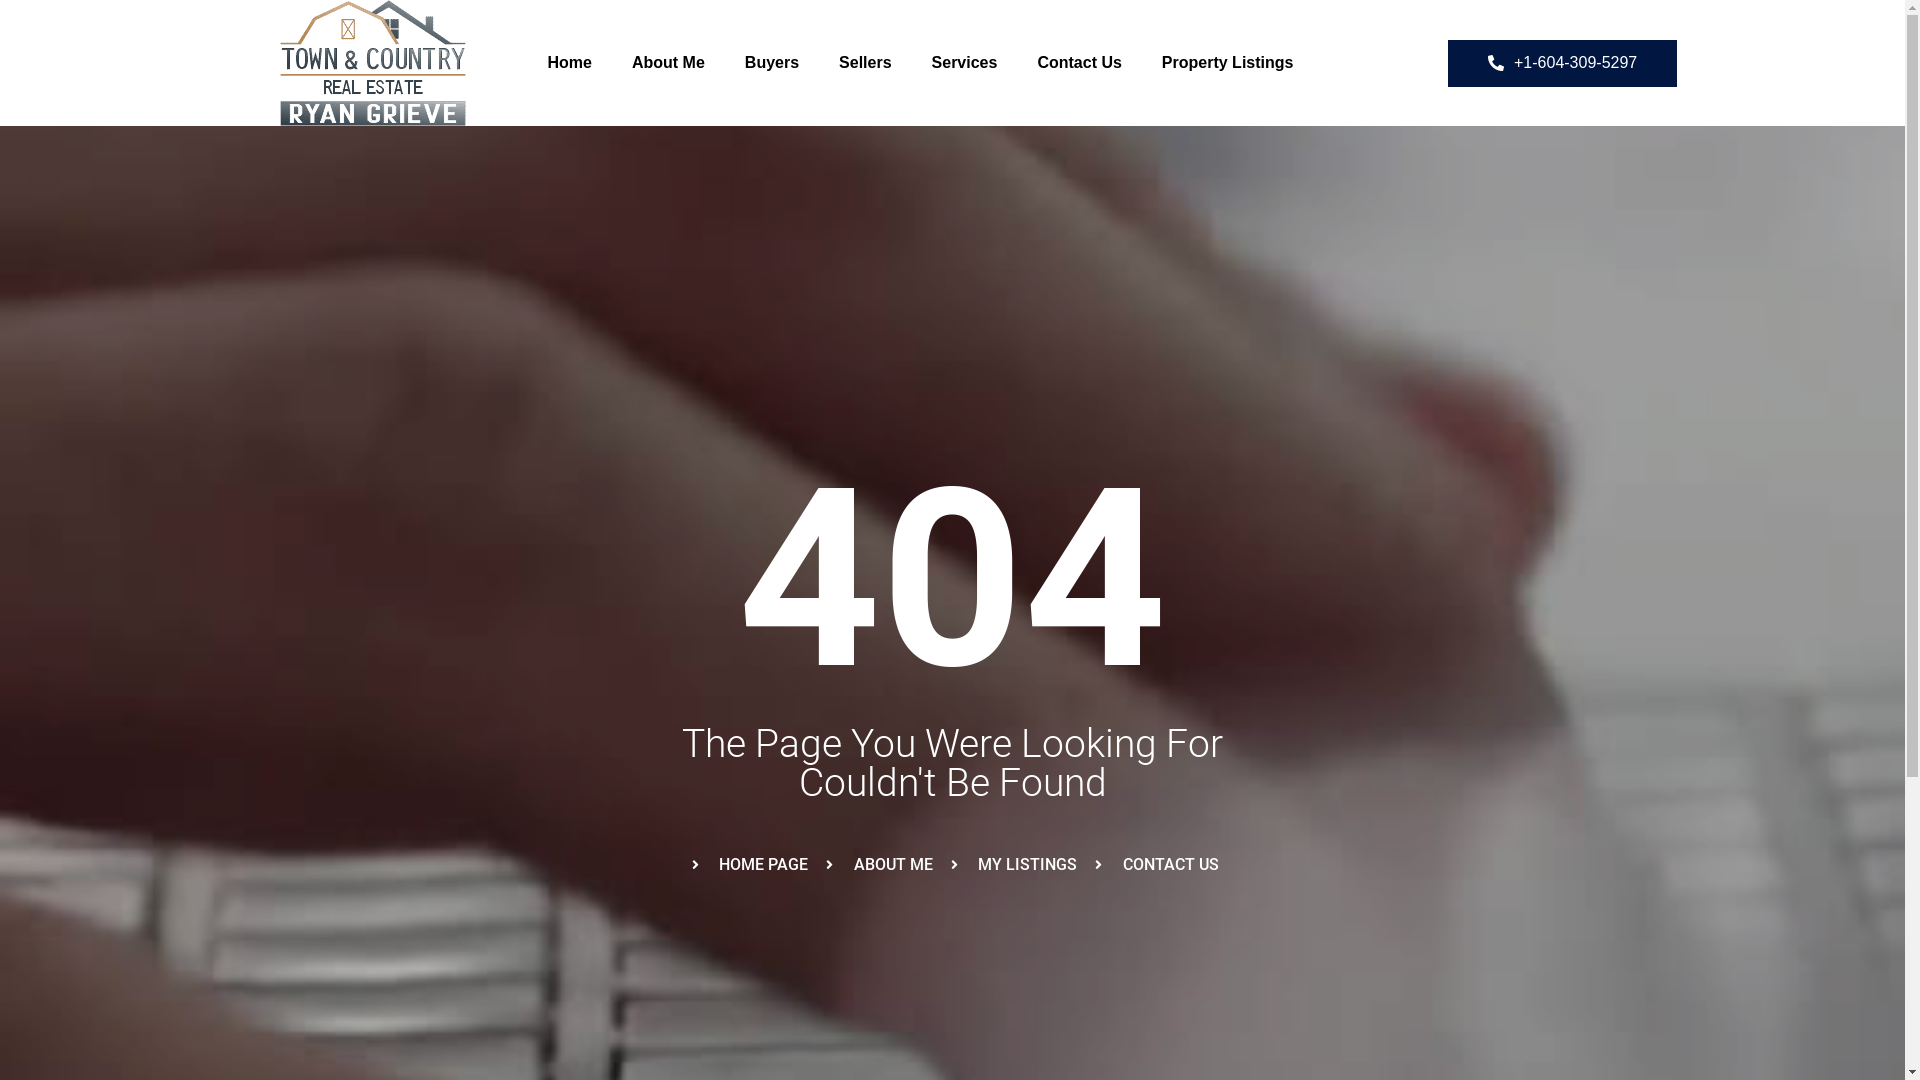 The height and width of the screenshot is (1080, 1920). I want to click on Services, so click(964, 63).